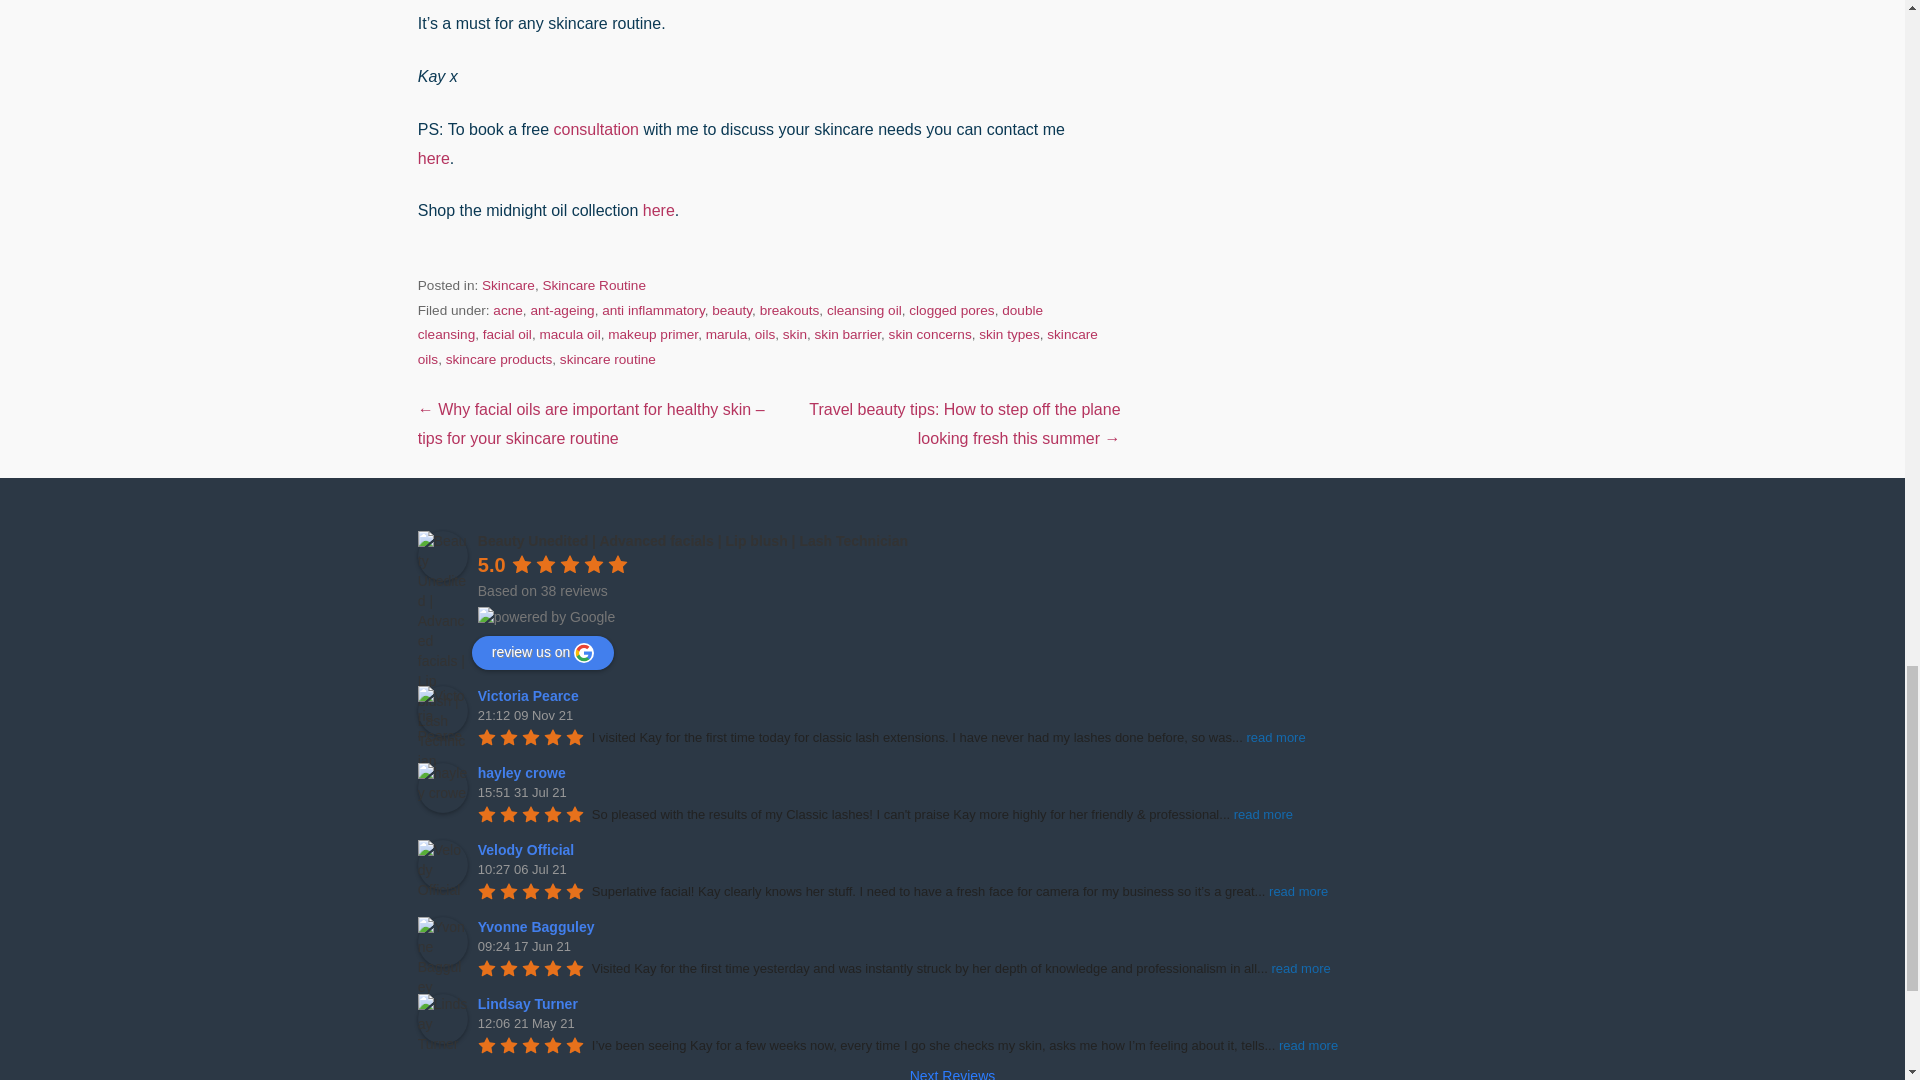 Image resolution: width=1920 pixels, height=1080 pixels. I want to click on macula oil, so click(569, 334).